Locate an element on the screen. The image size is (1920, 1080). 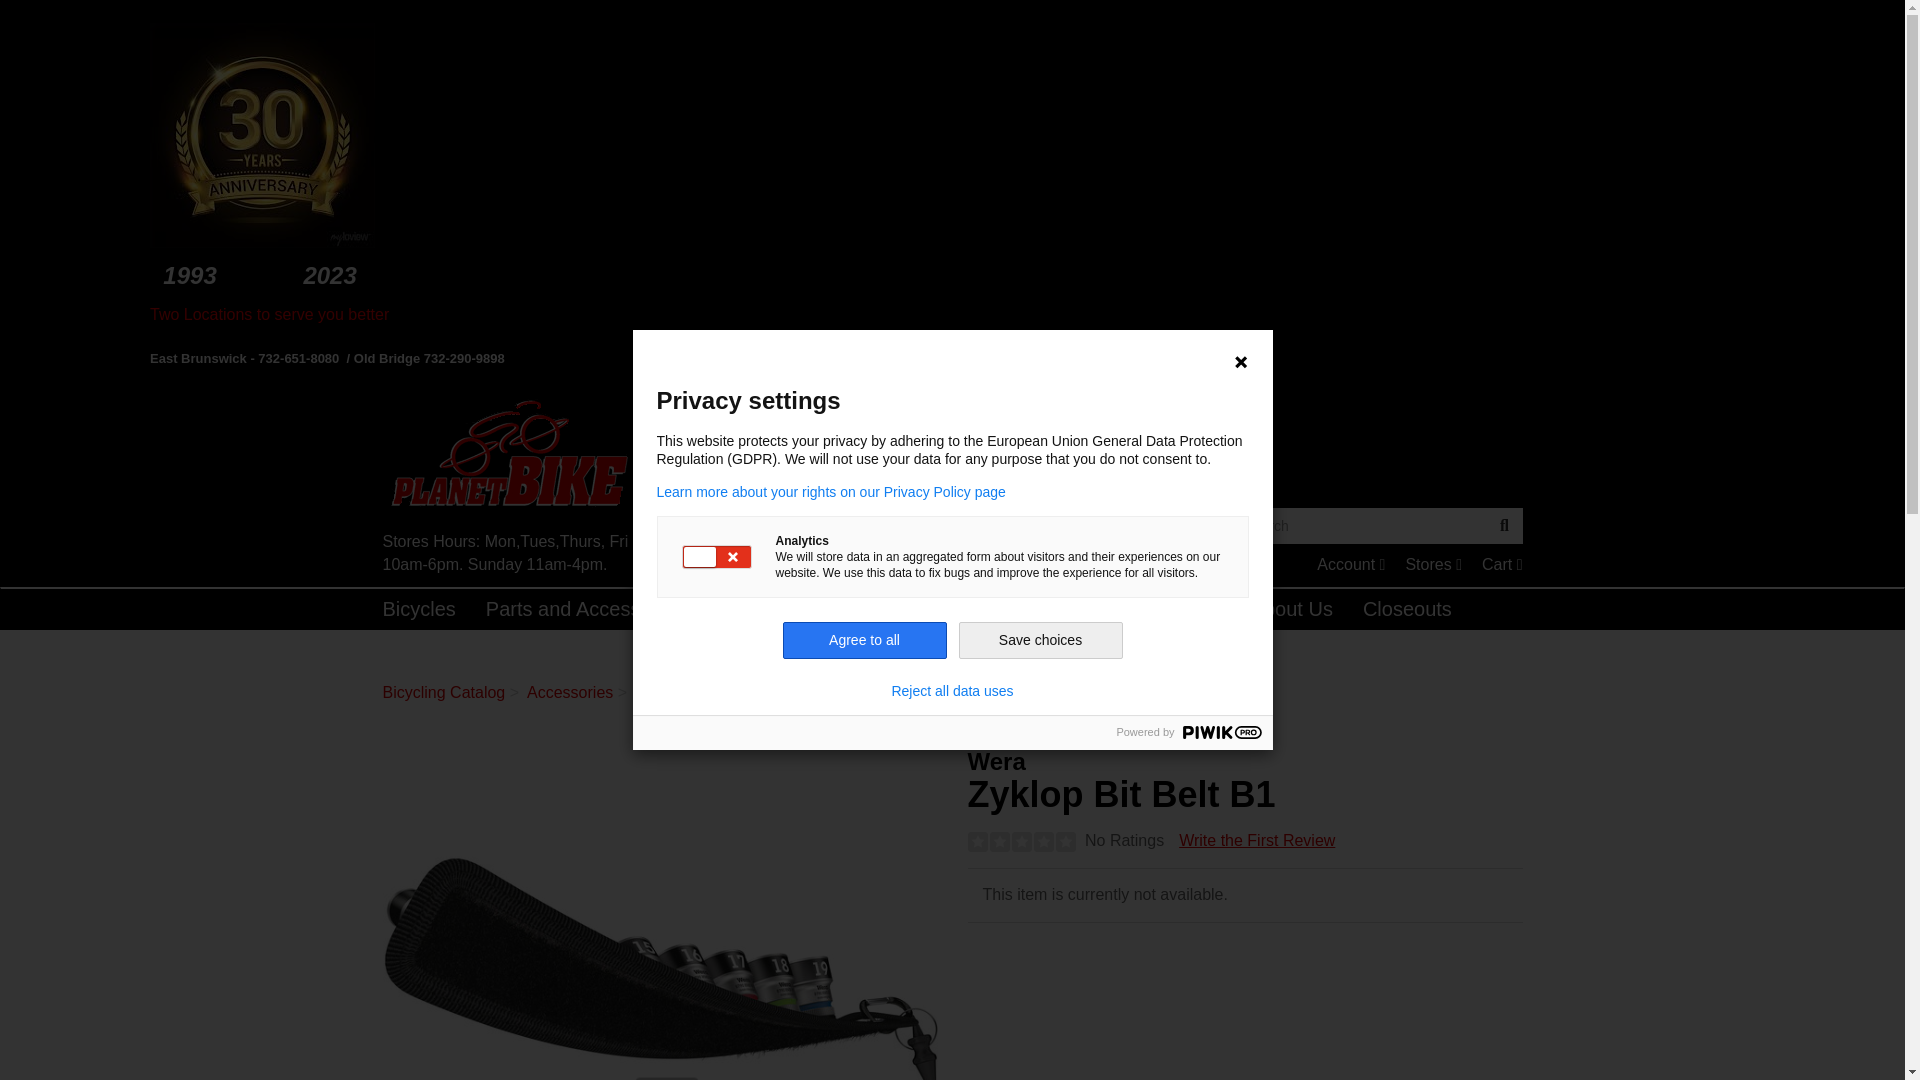
Stores is located at coordinates (820, 608).